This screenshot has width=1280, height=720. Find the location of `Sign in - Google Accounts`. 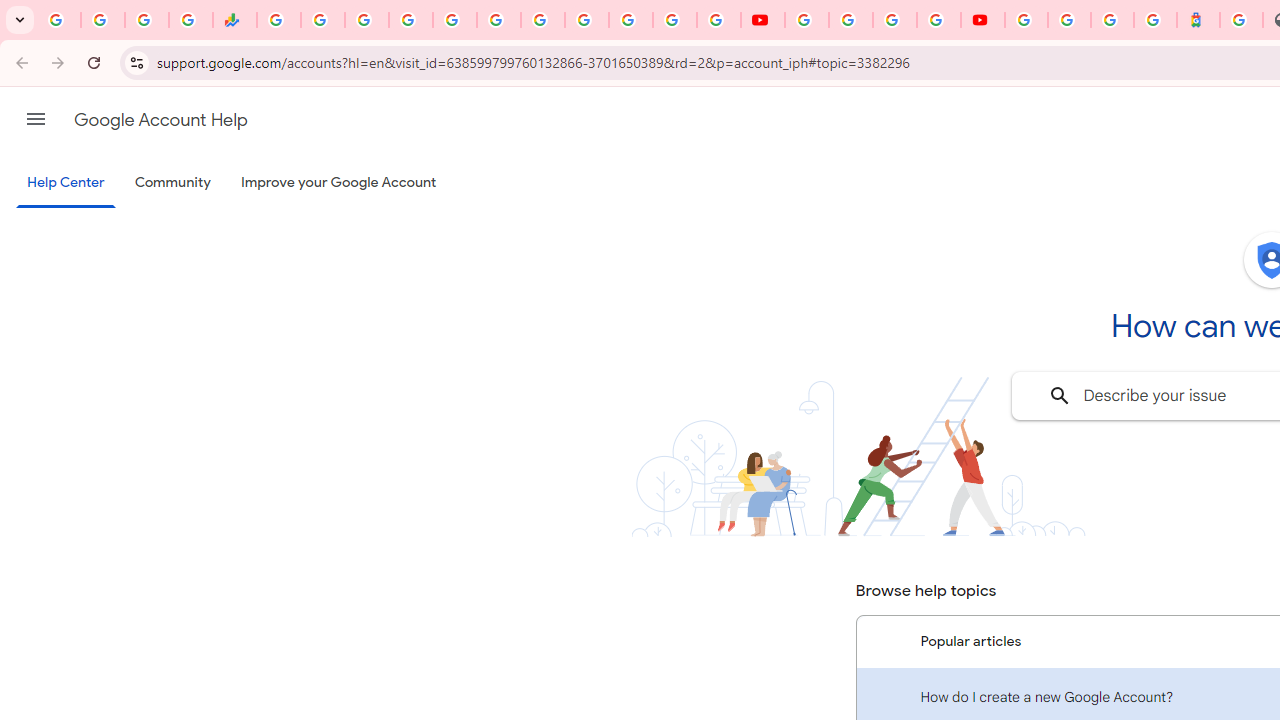

Sign in - Google Accounts is located at coordinates (1069, 20).